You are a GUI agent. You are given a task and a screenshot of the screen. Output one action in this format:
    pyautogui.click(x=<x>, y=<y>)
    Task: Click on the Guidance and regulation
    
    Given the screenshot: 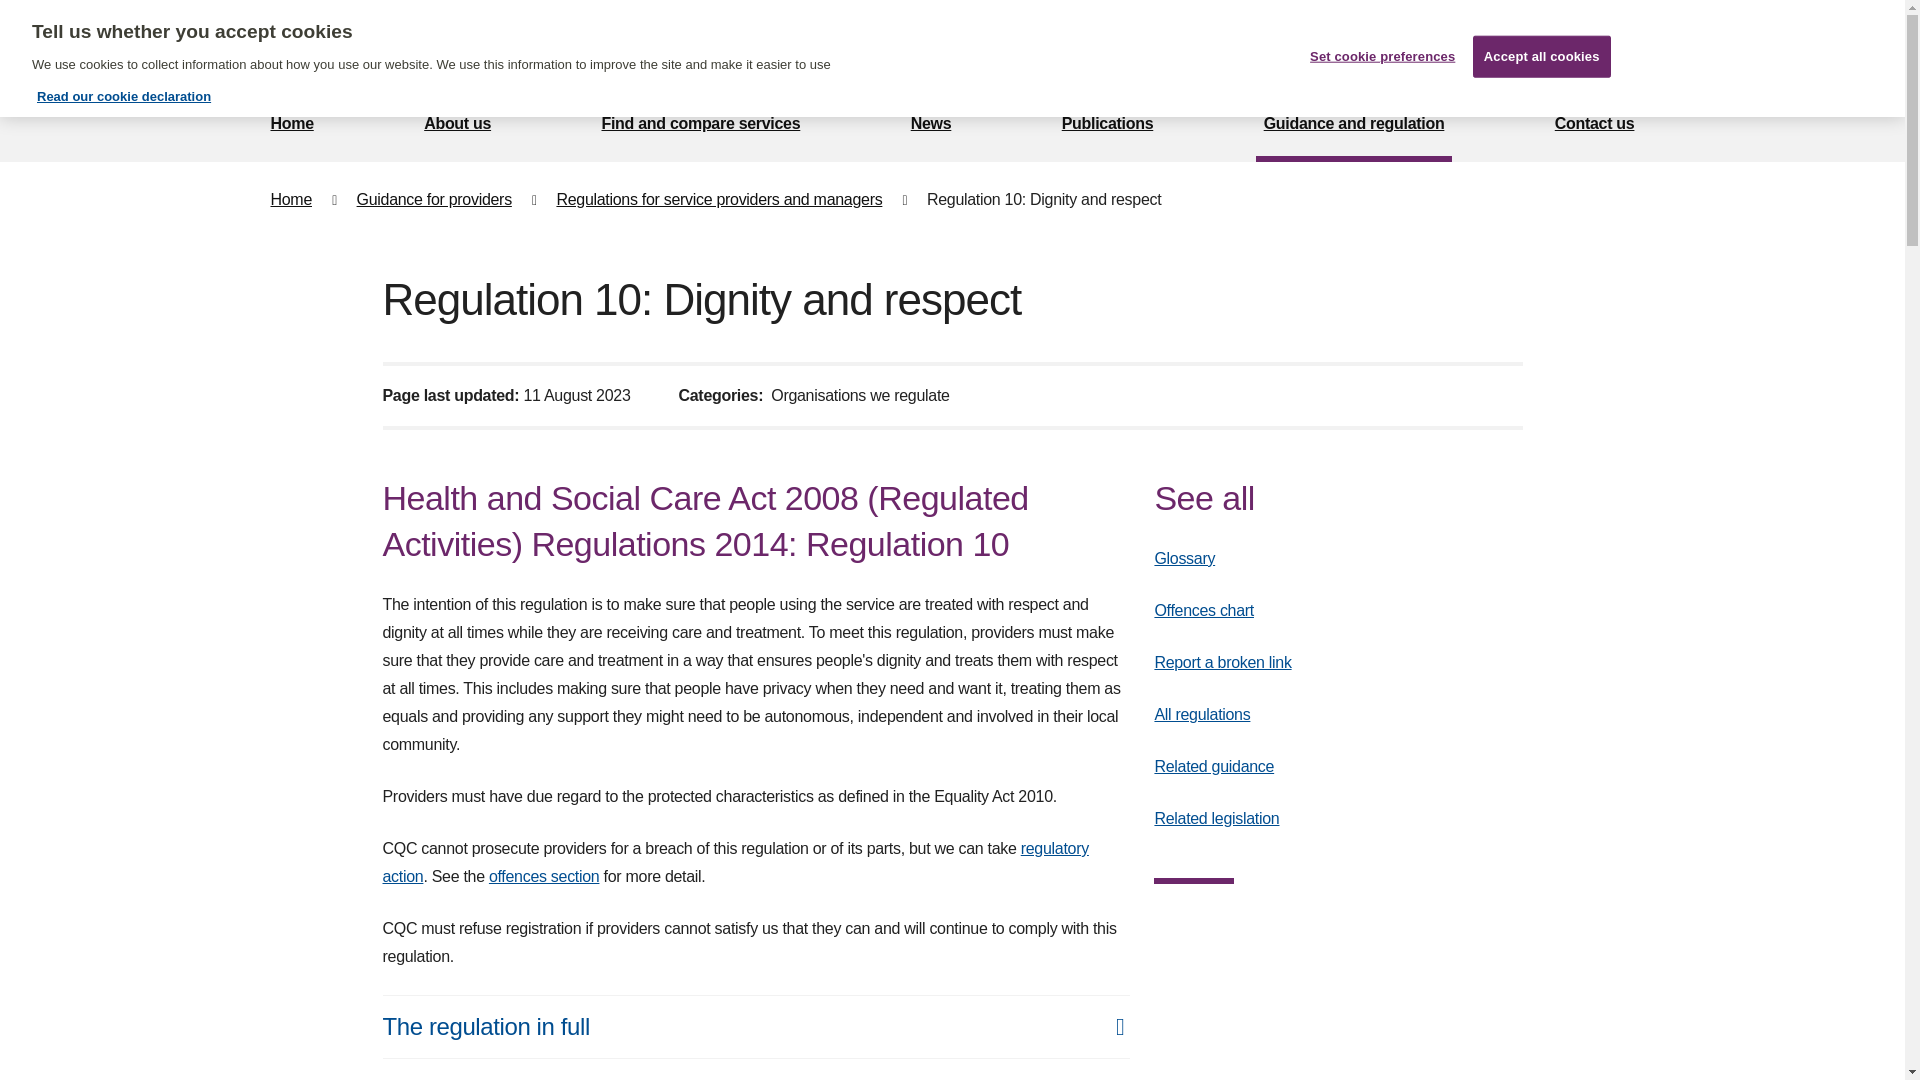 What is the action you would take?
    pyautogui.click(x=1354, y=126)
    